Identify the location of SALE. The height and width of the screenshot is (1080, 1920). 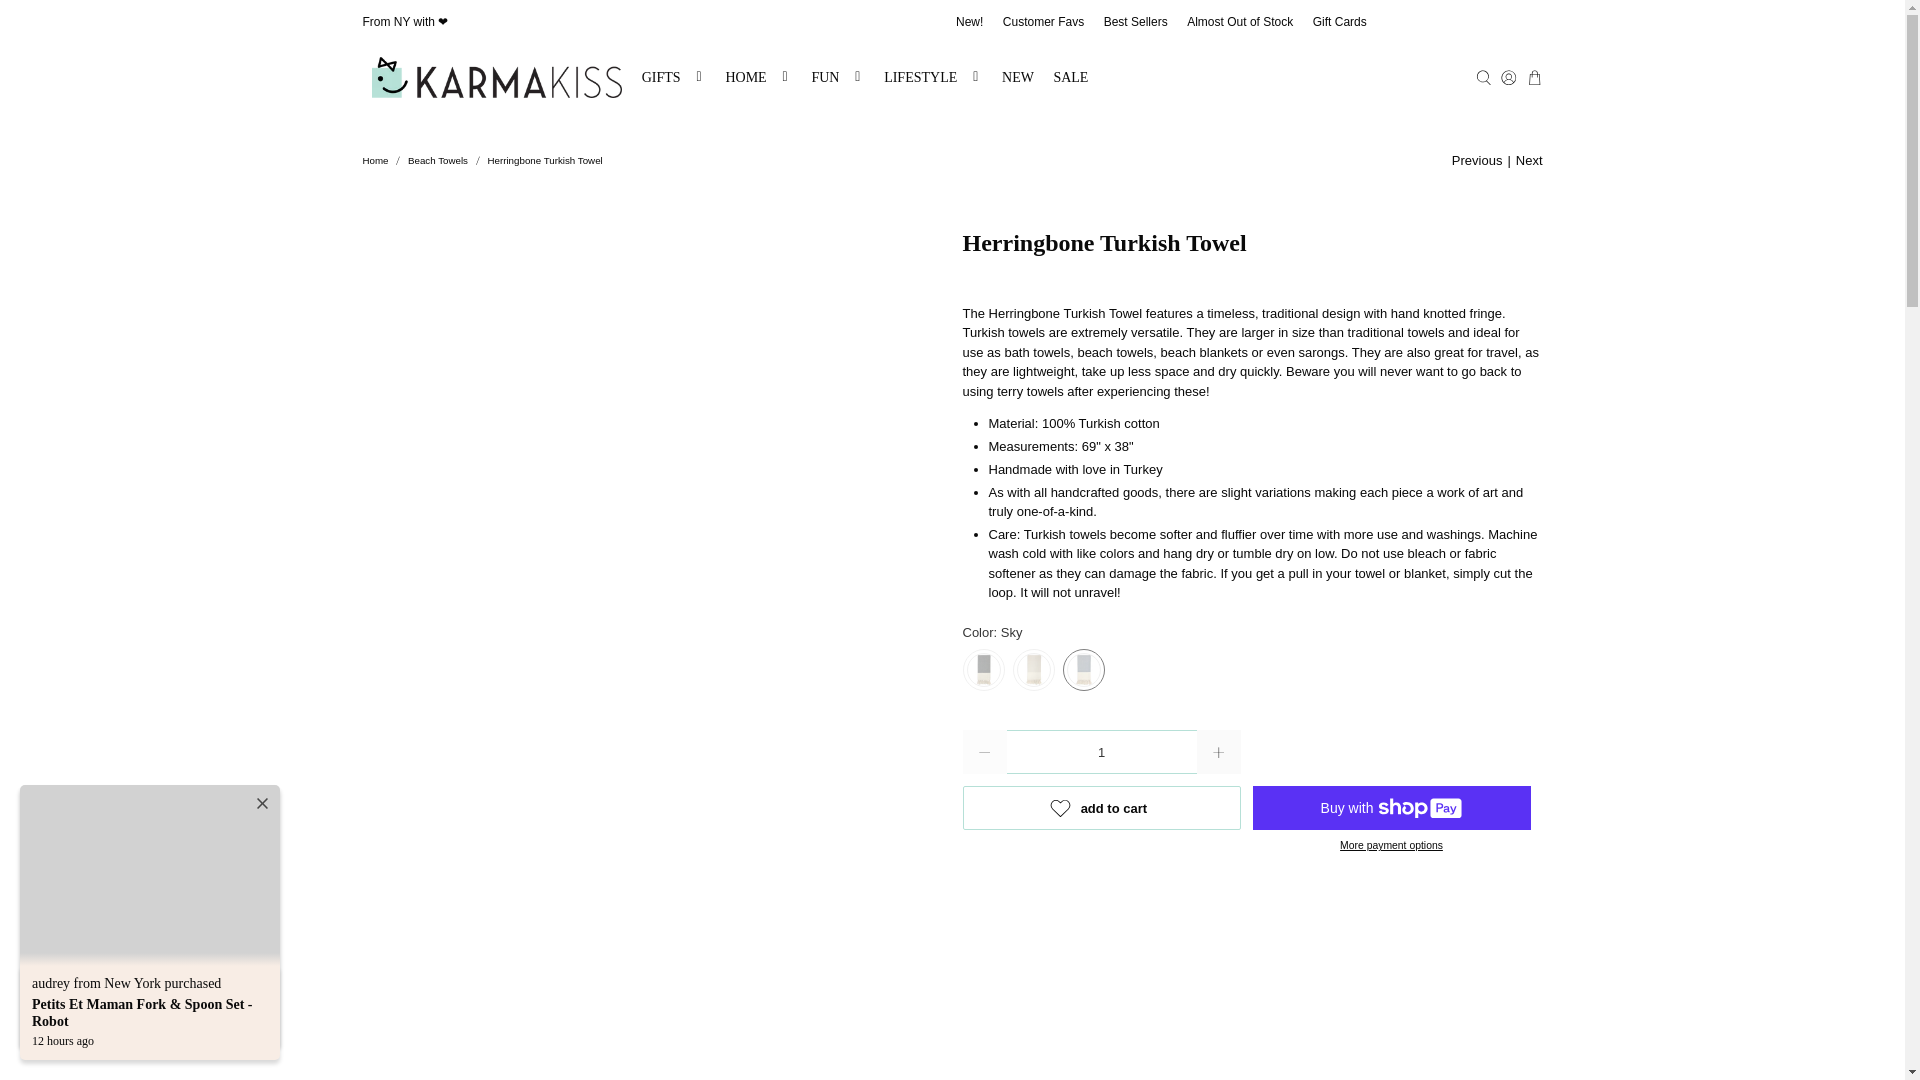
(1071, 78).